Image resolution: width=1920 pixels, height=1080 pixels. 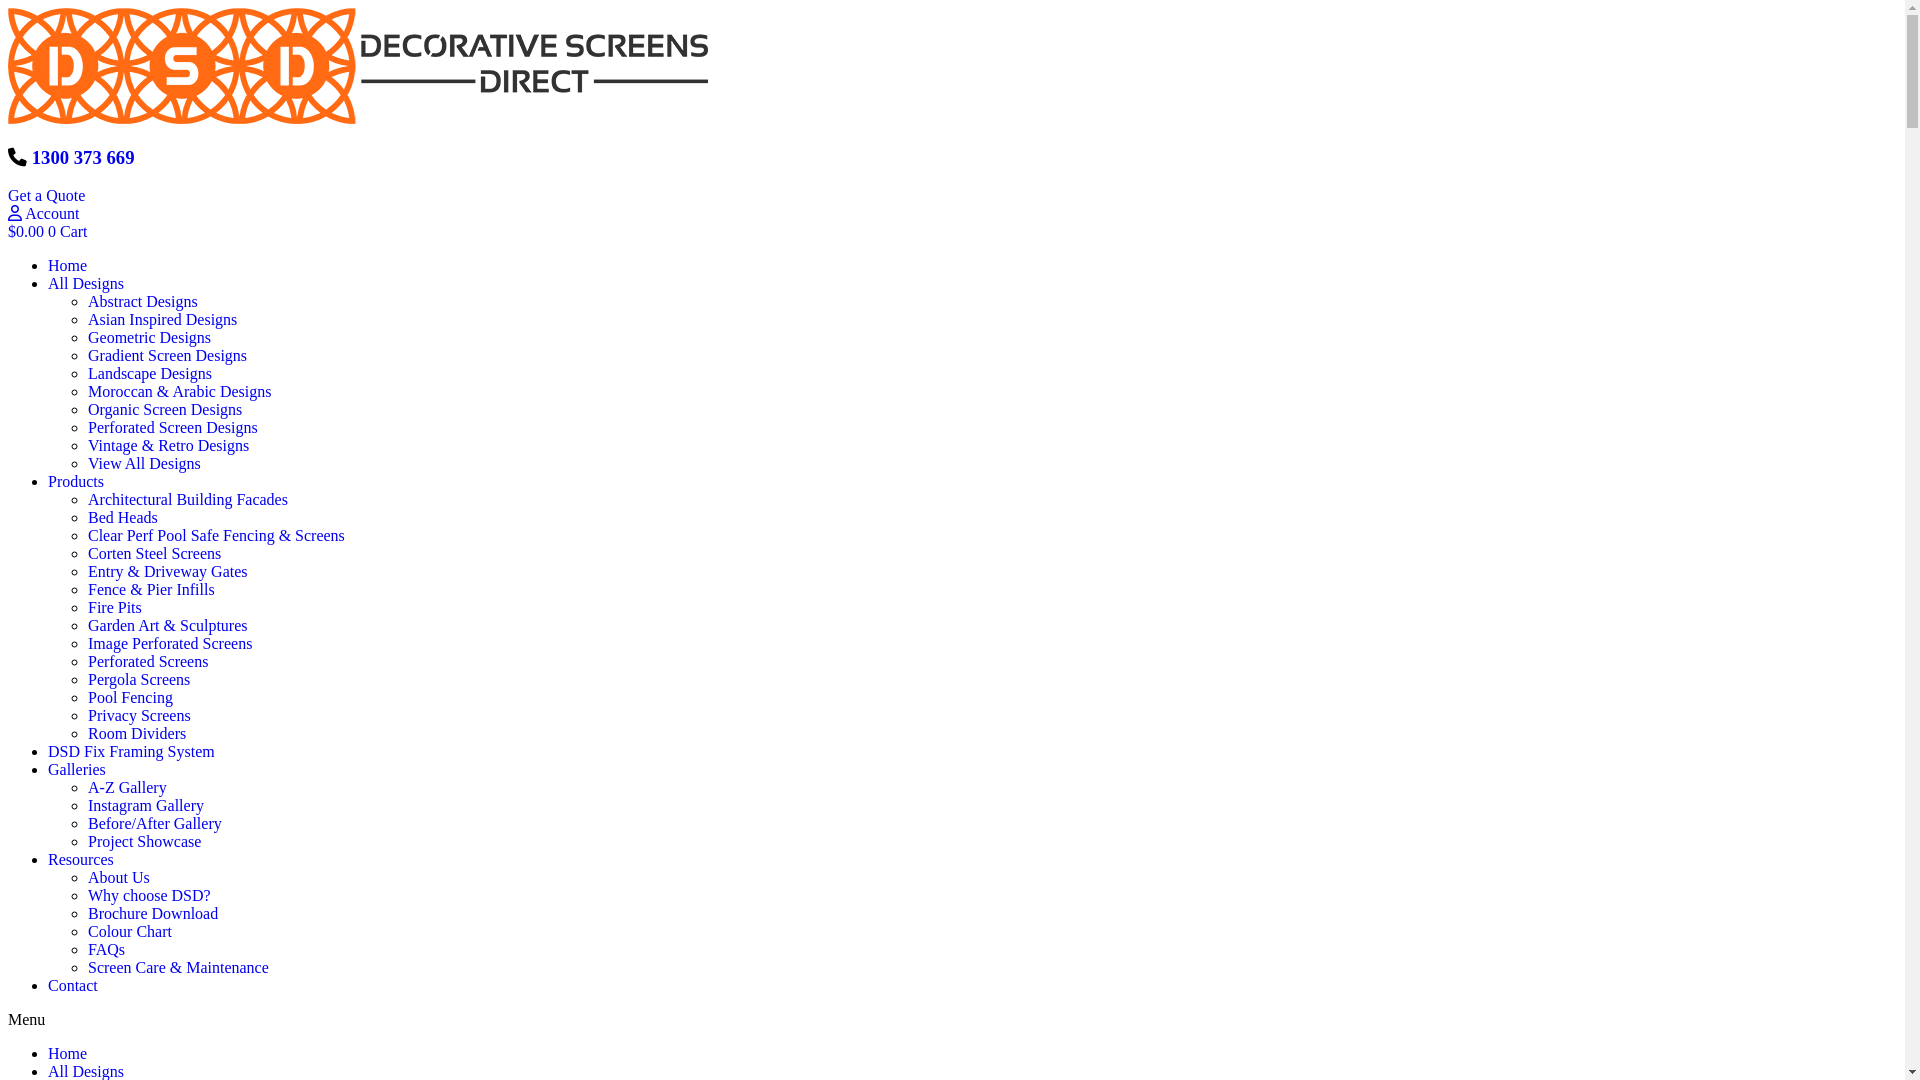 What do you see at coordinates (48, 232) in the screenshot?
I see `$0.00 0 Cart` at bounding box center [48, 232].